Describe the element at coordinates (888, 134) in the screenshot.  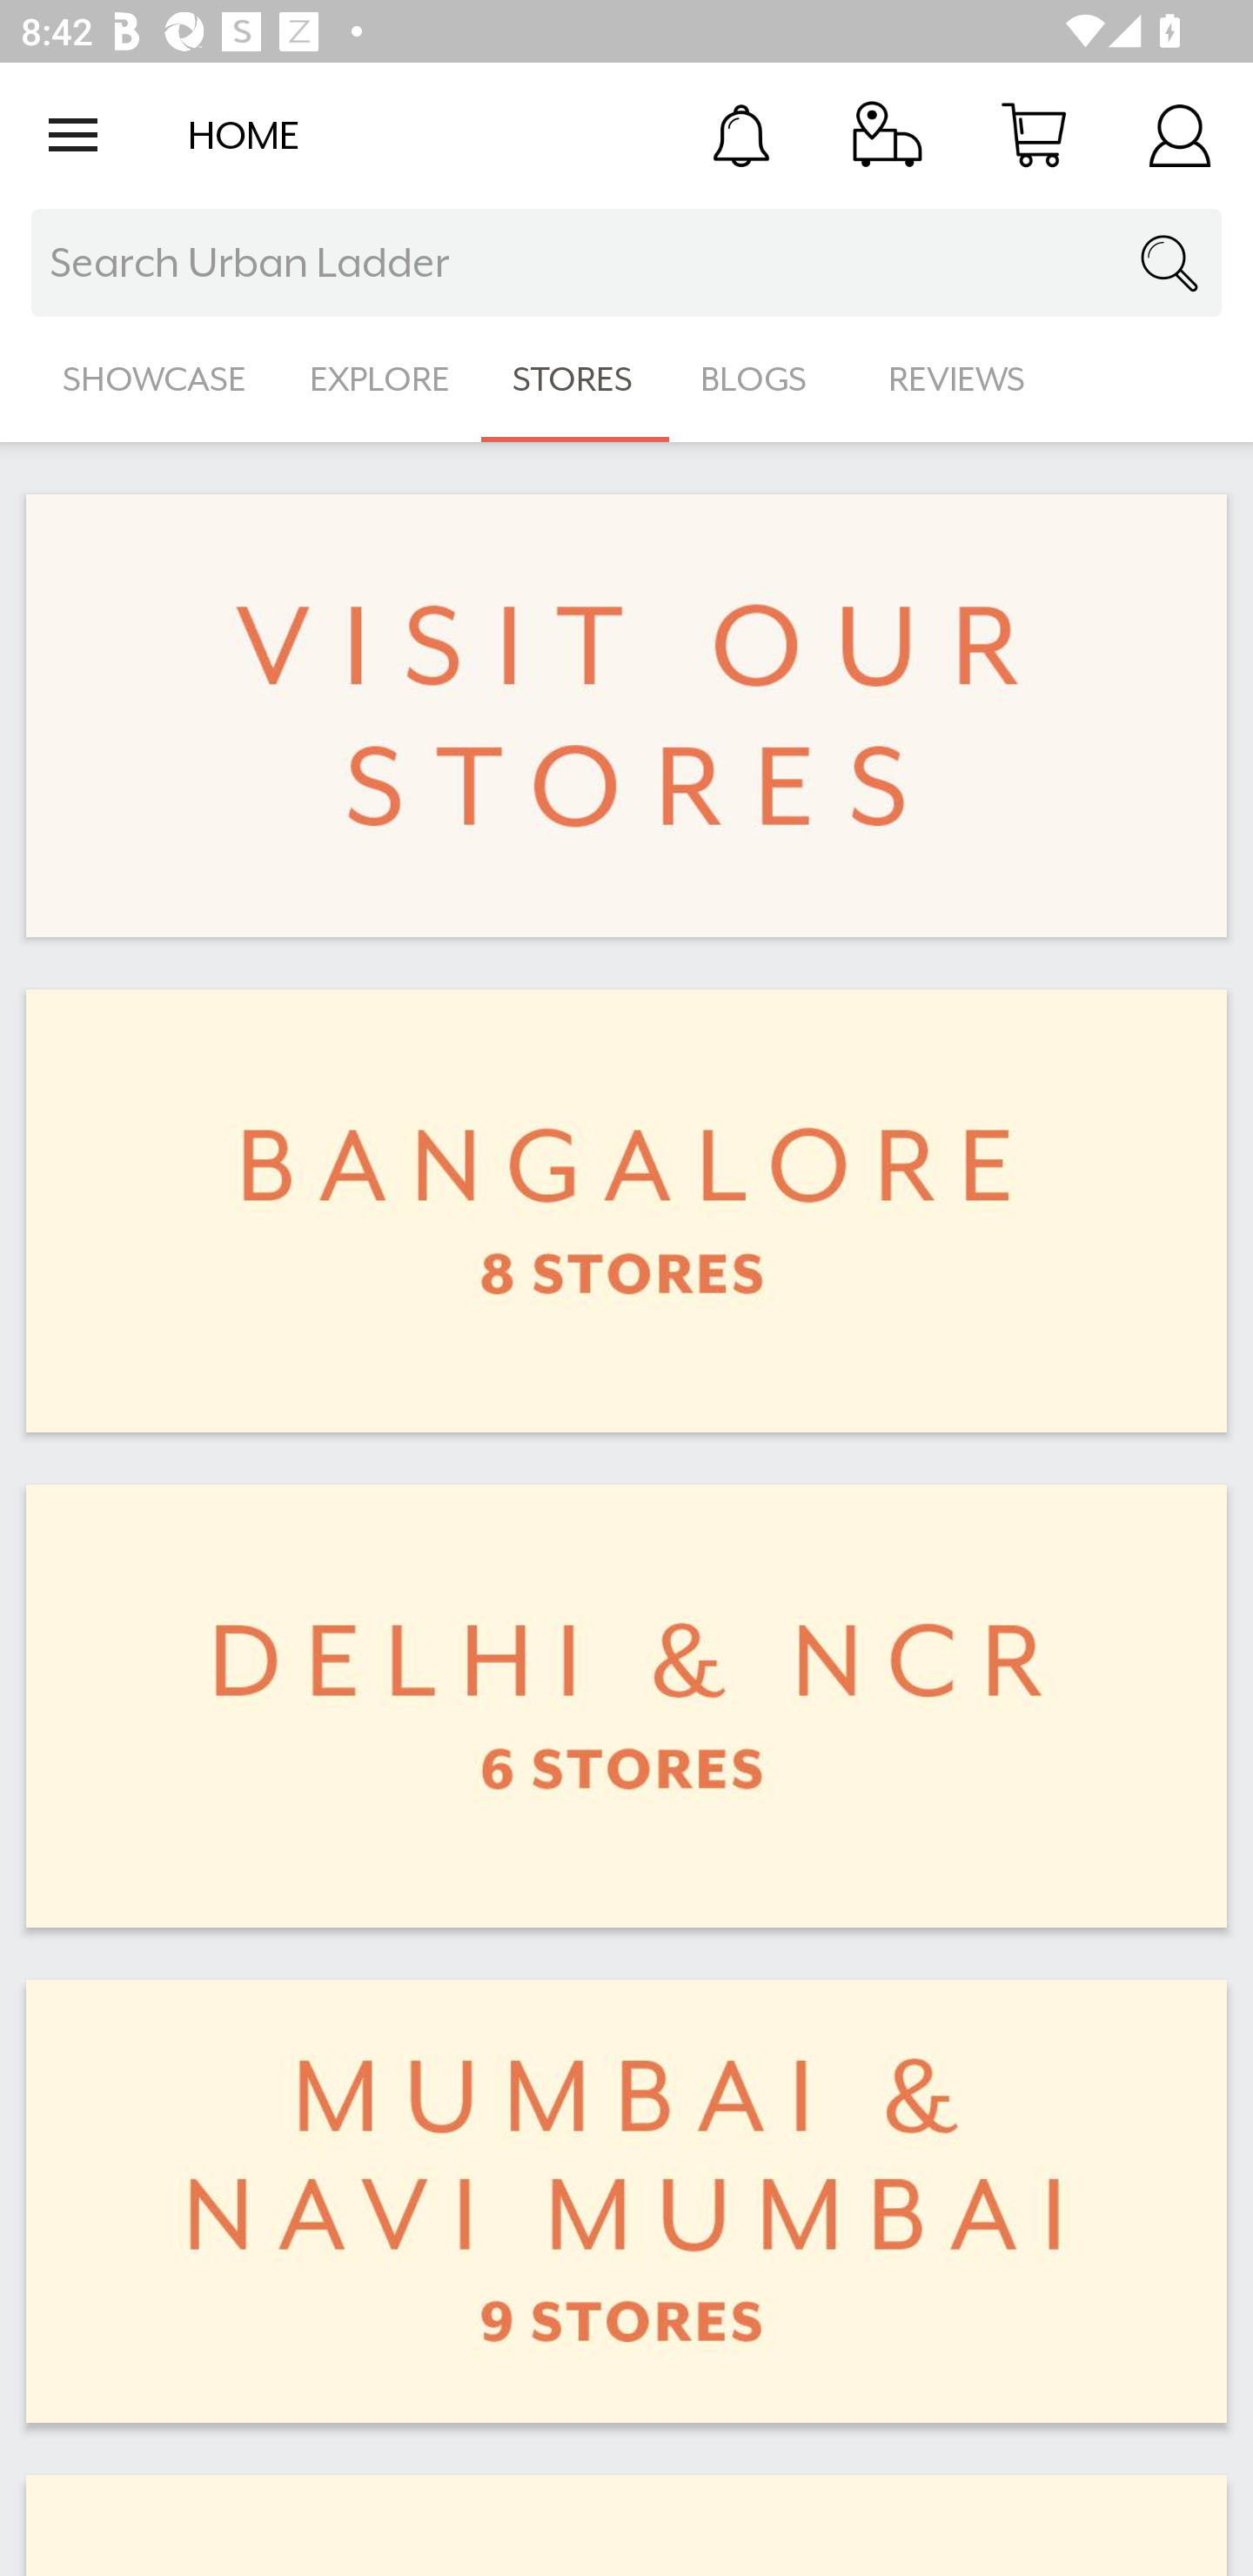
I see `Track Order` at that location.